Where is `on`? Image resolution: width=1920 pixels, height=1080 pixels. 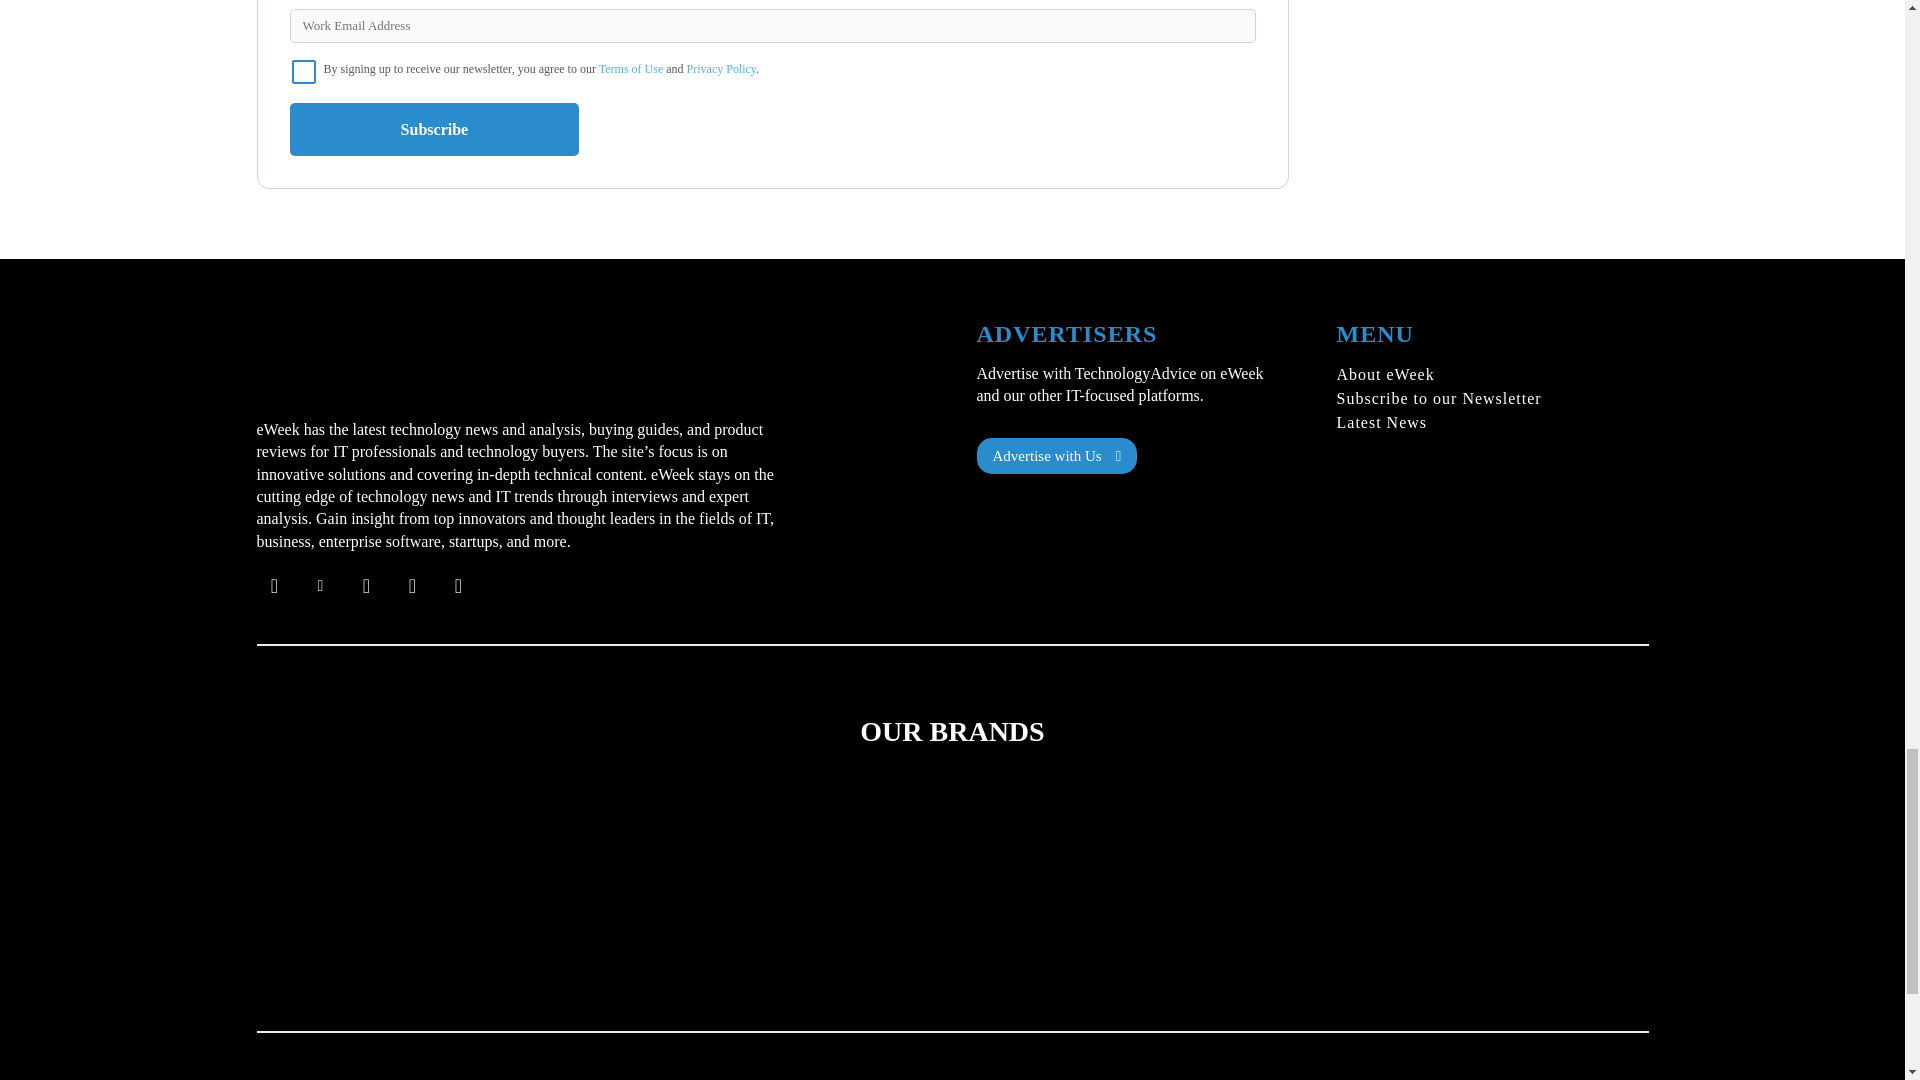 on is located at coordinates (304, 72).